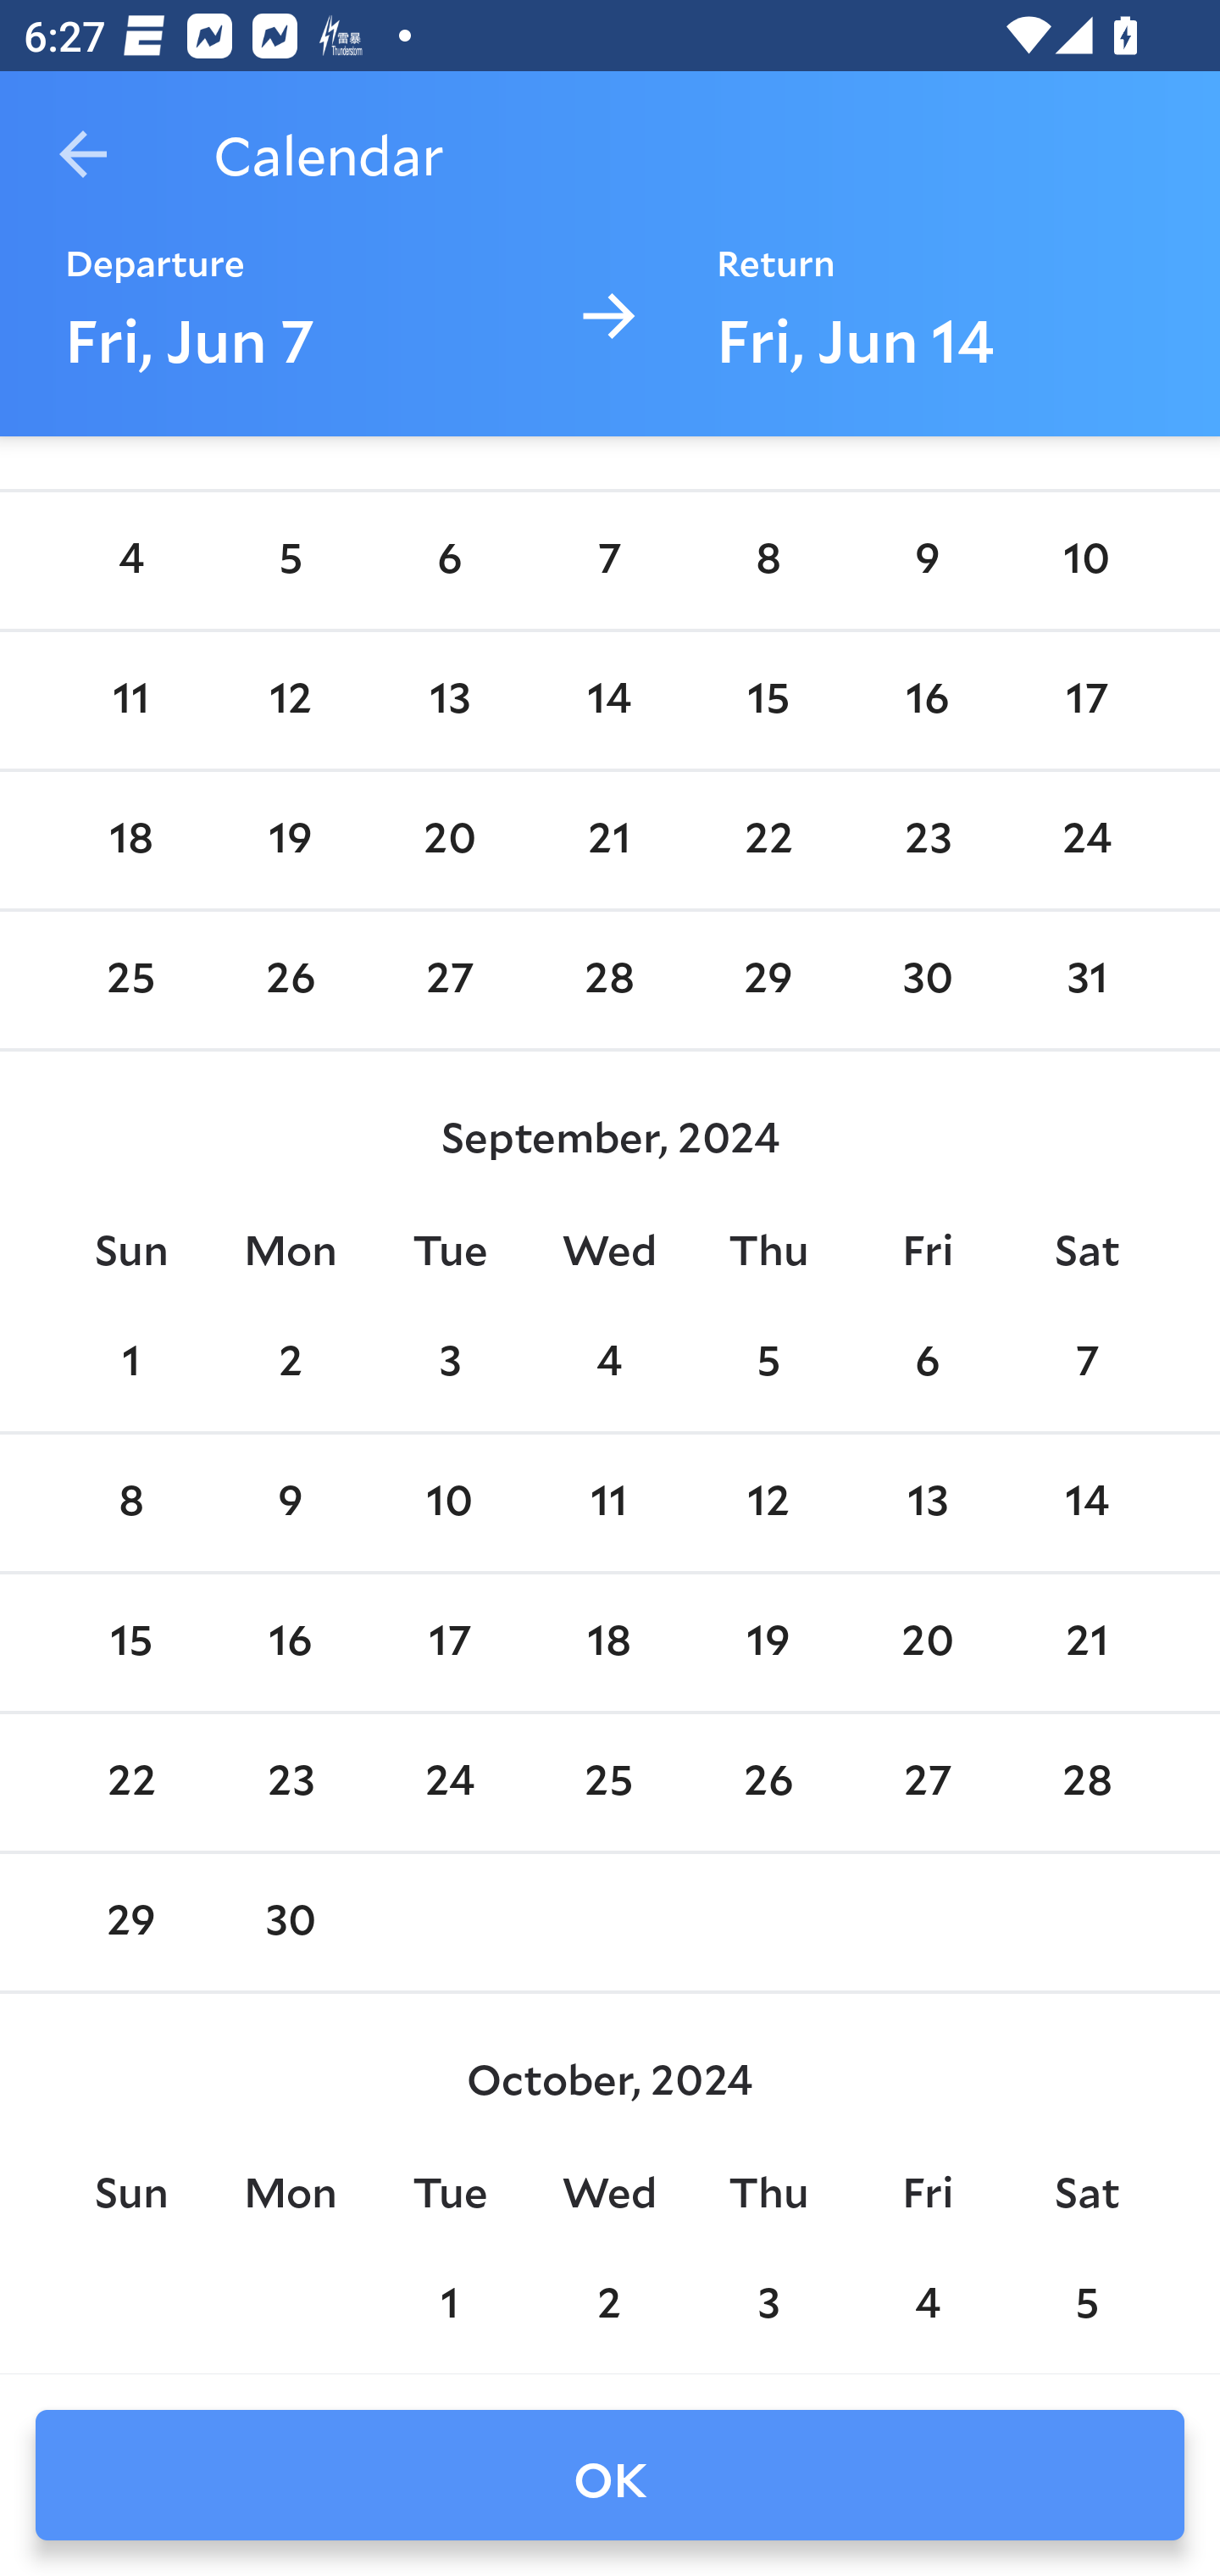 The height and width of the screenshot is (2576, 1220). I want to click on 29, so click(768, 981).